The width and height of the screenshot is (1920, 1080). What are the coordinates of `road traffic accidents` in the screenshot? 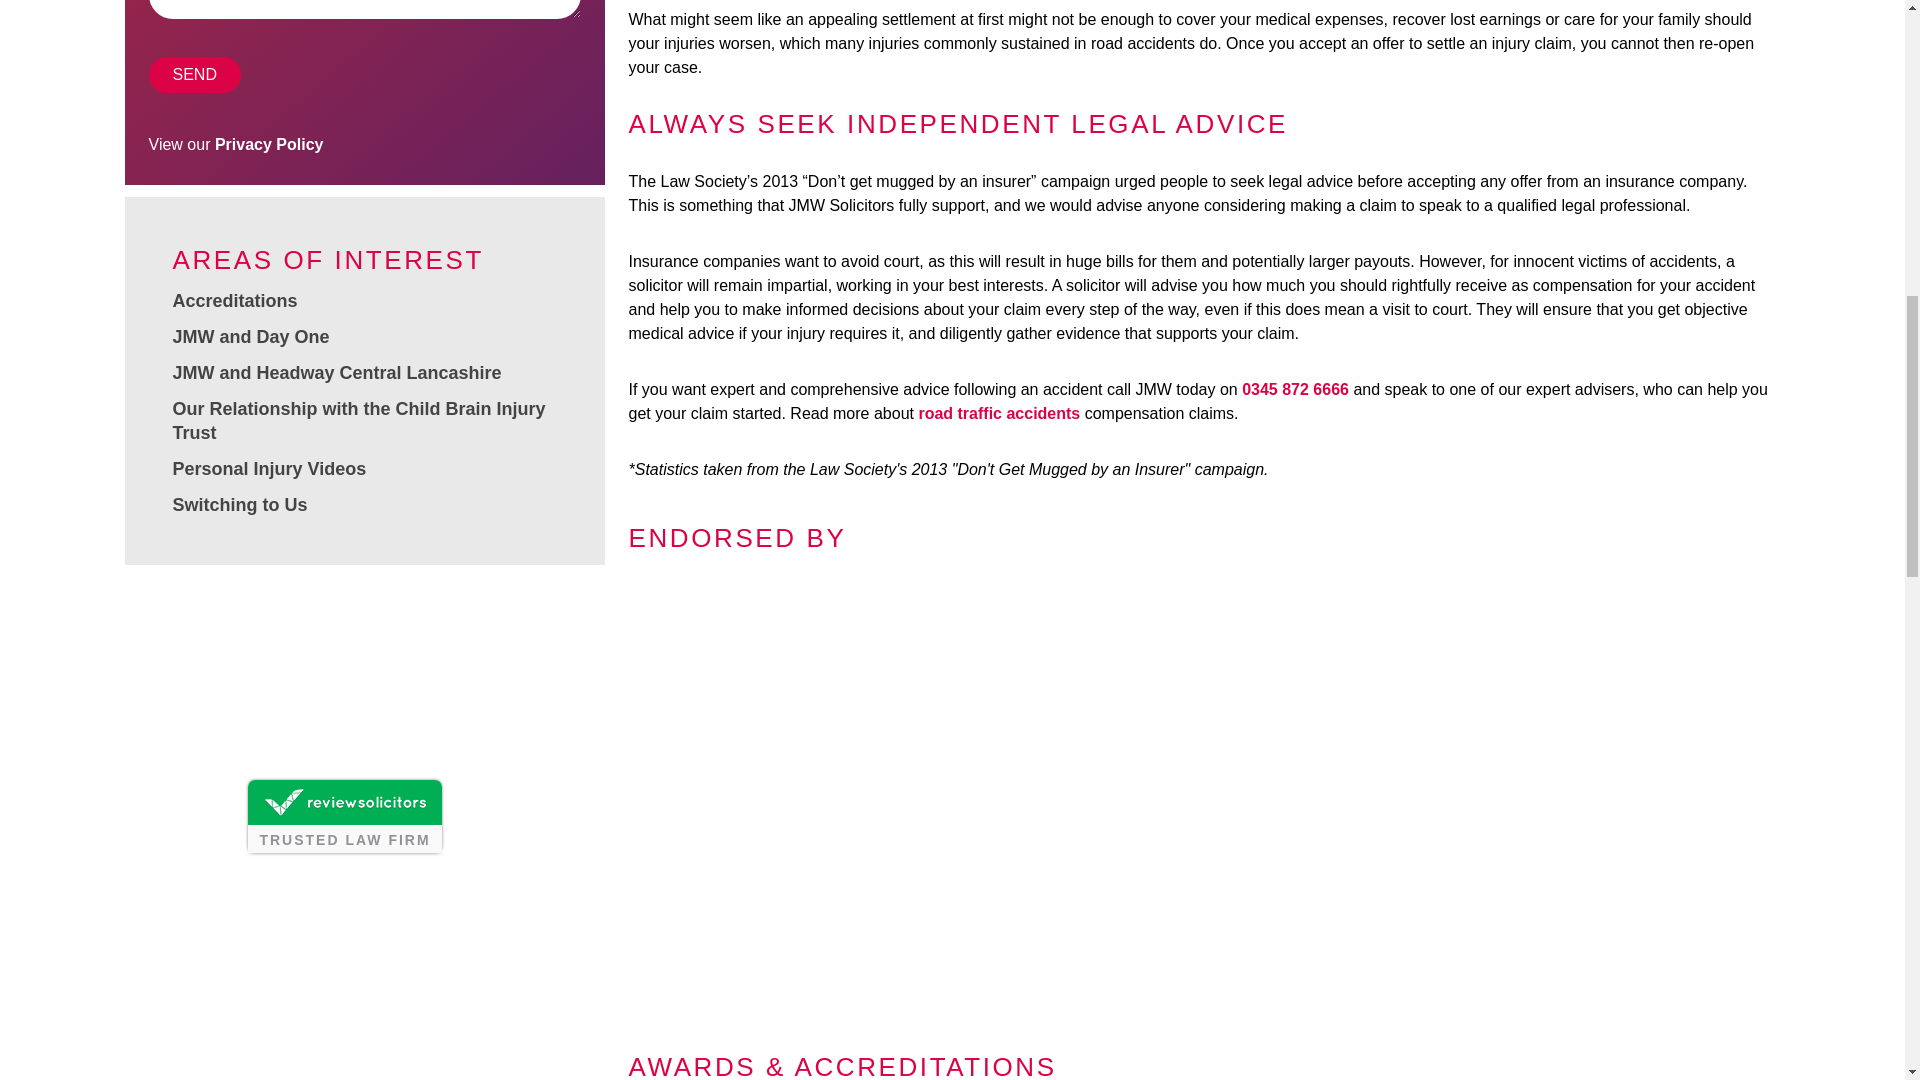 It's located at (998, 414).